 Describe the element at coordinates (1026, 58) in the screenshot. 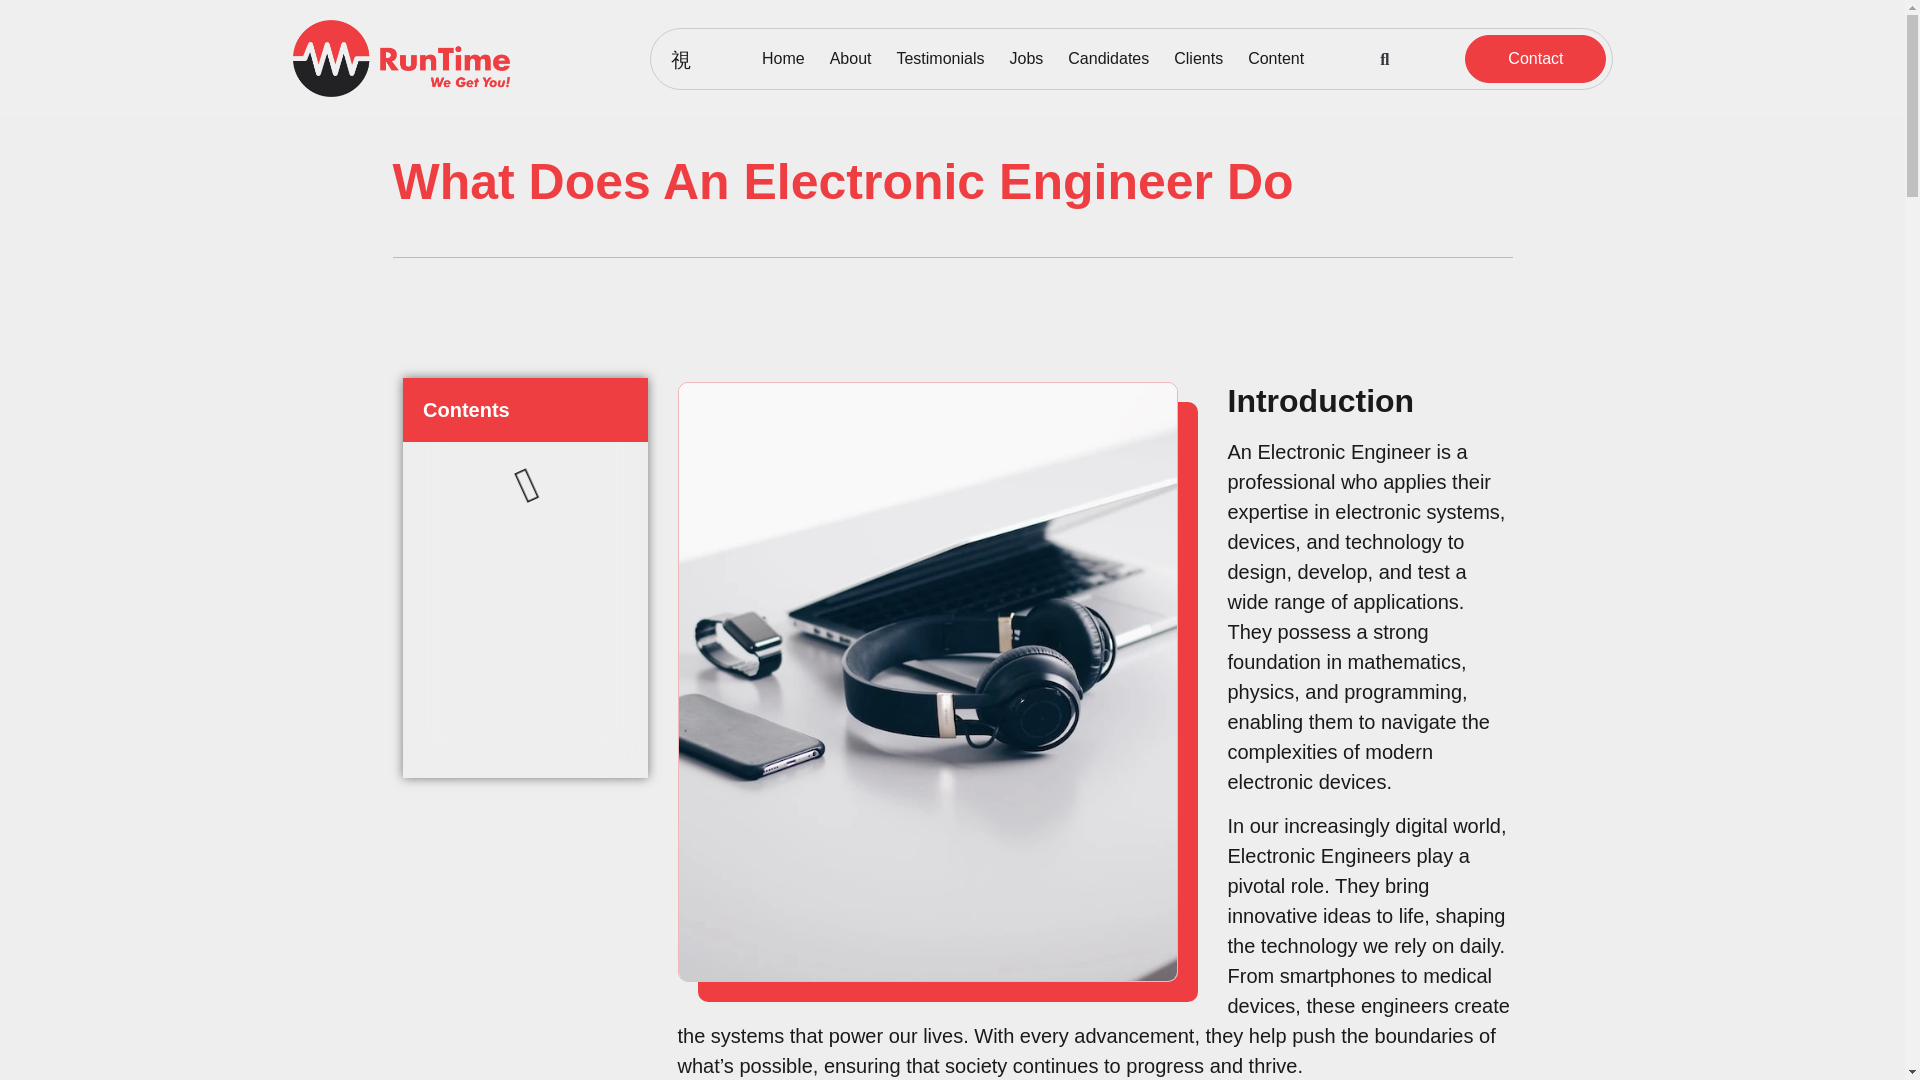

I see `Jobs` at that location.